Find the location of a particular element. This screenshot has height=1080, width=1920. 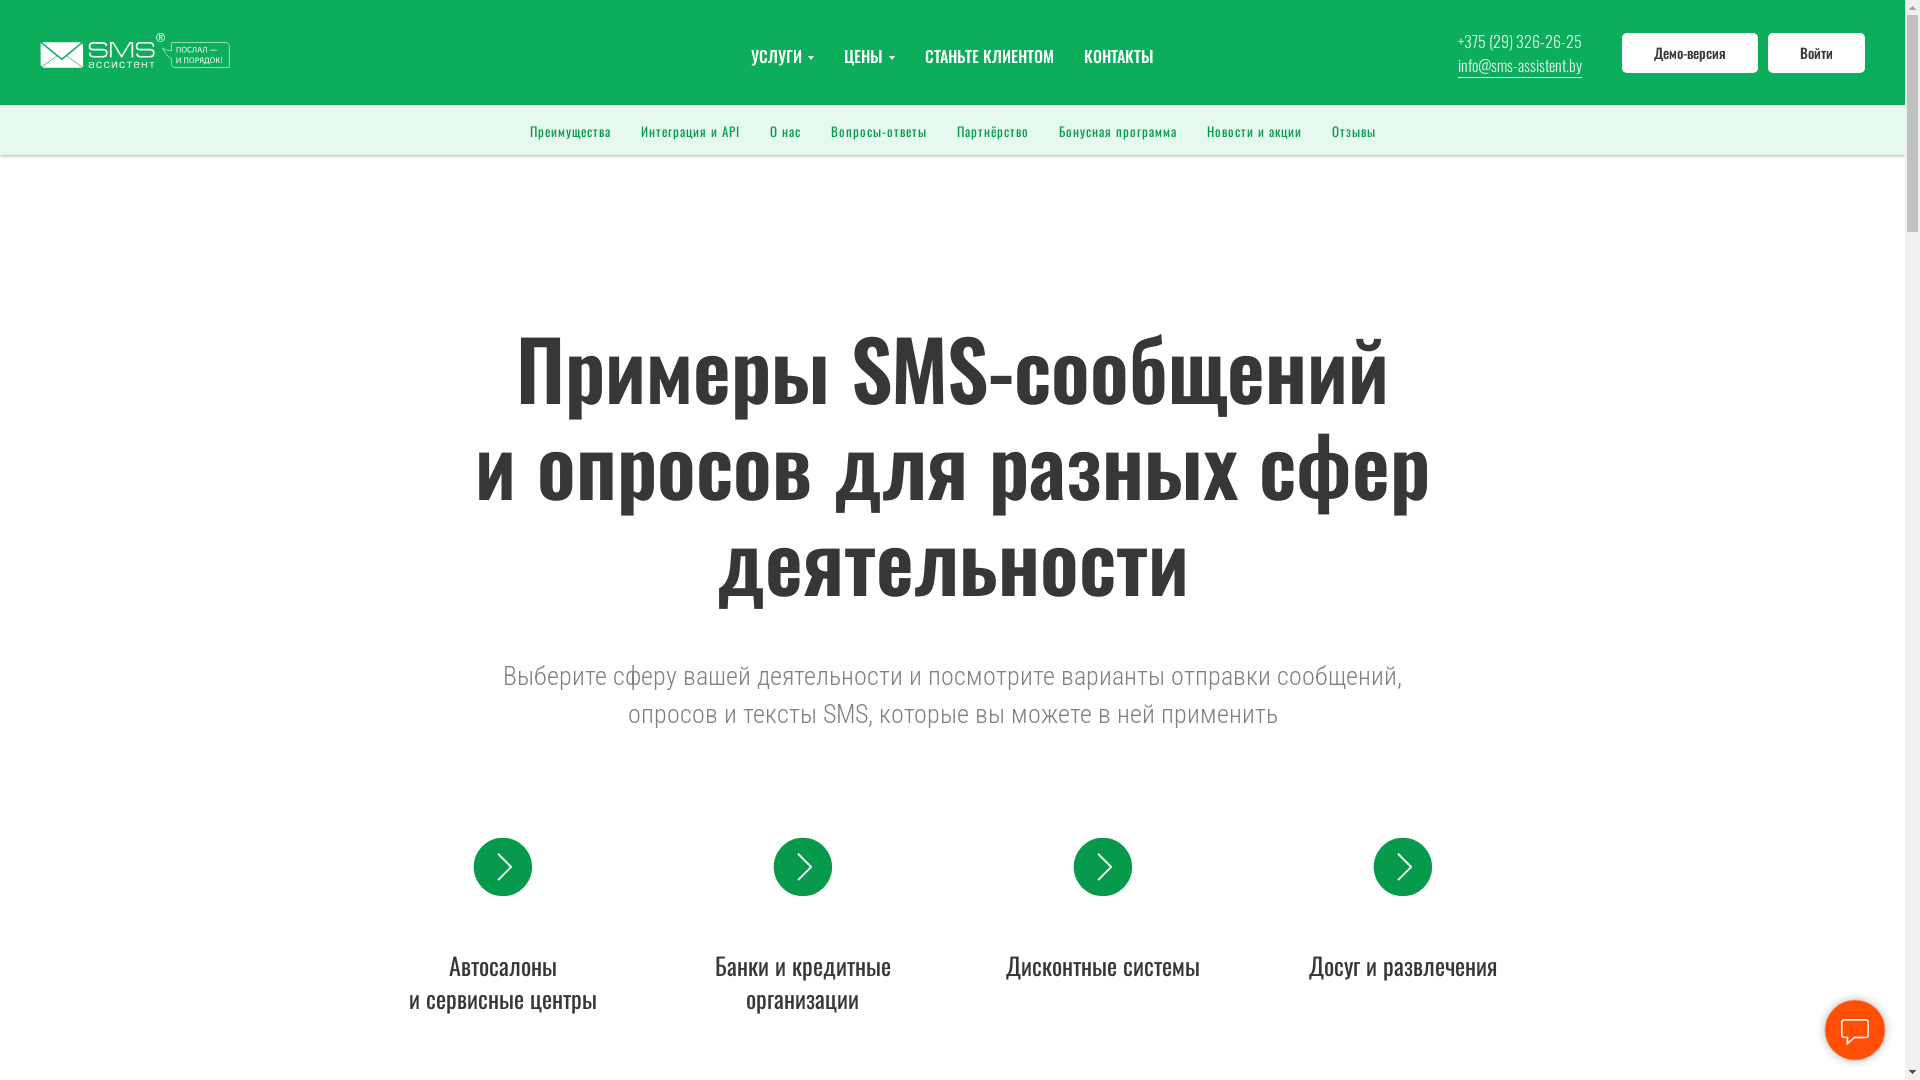

info@sms-assistent.by is located at coordinates (1520, 64).